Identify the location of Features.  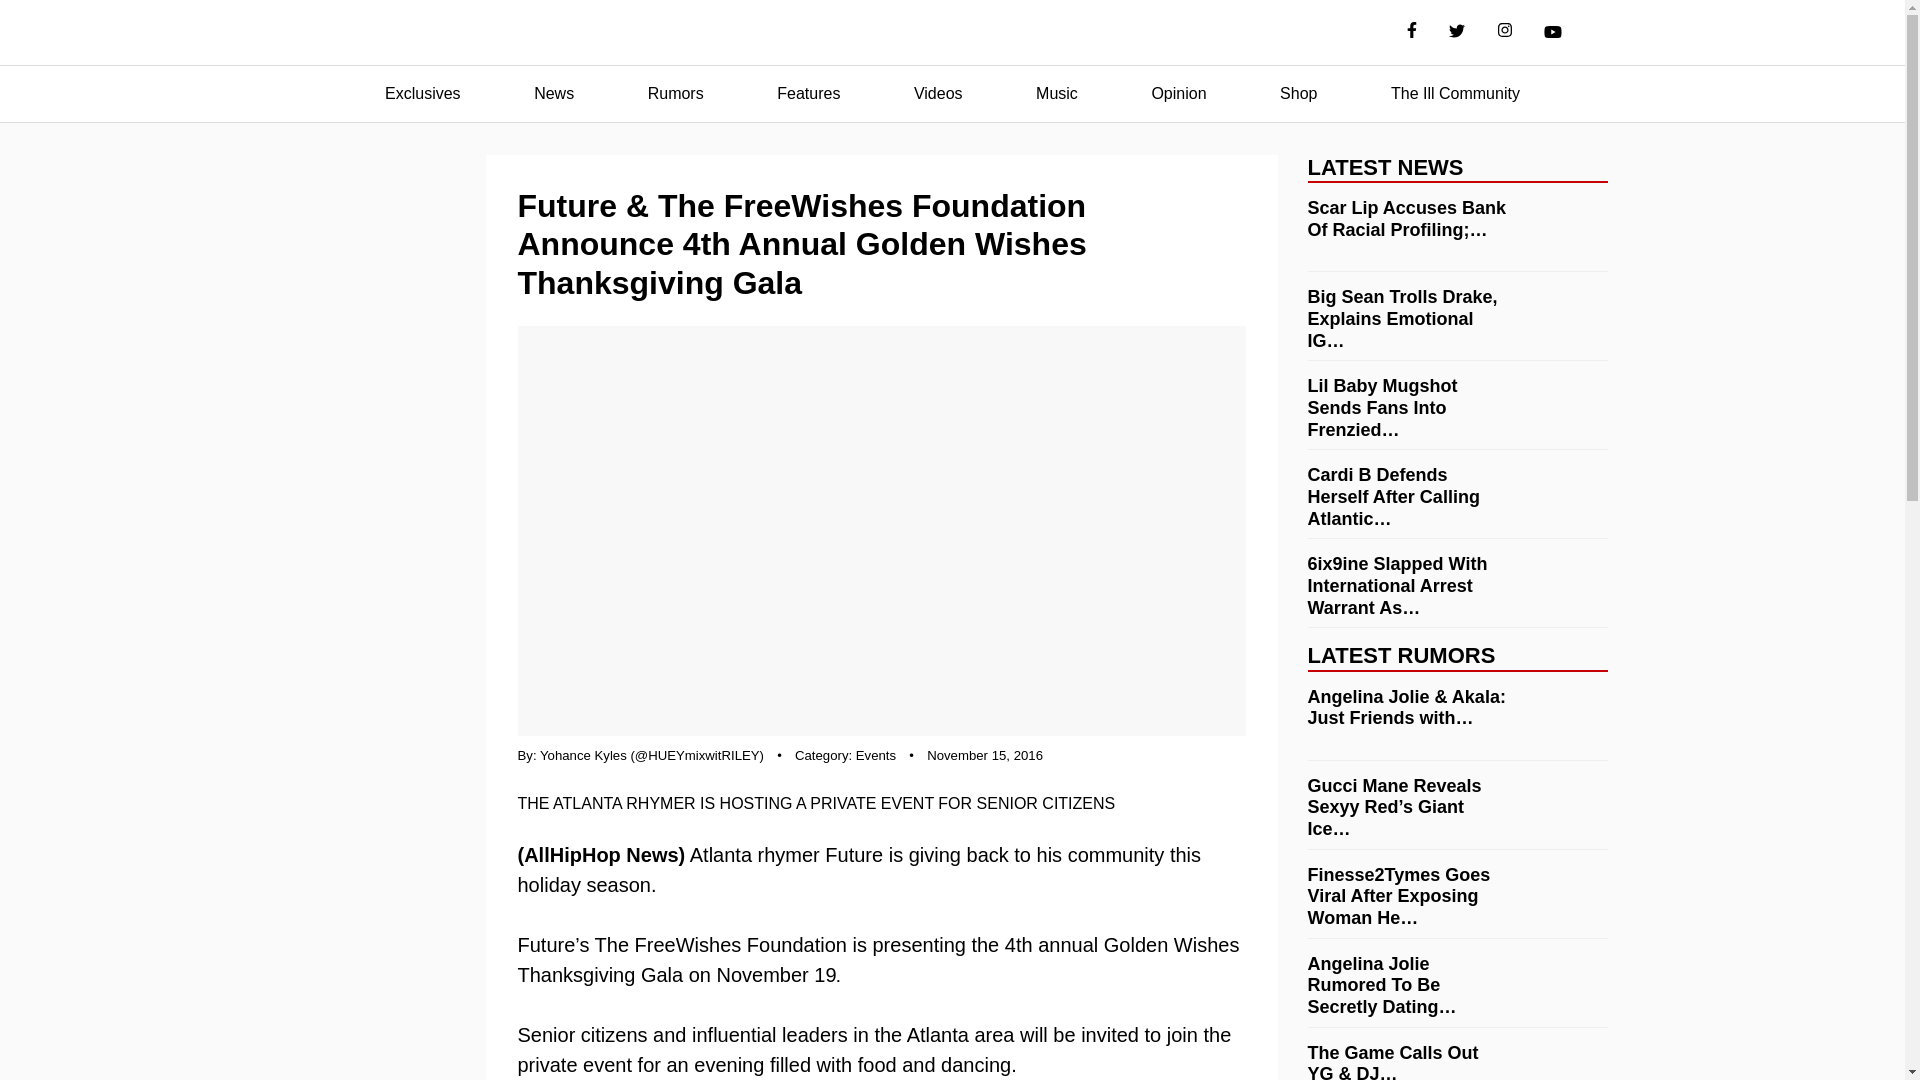
(808, 94).